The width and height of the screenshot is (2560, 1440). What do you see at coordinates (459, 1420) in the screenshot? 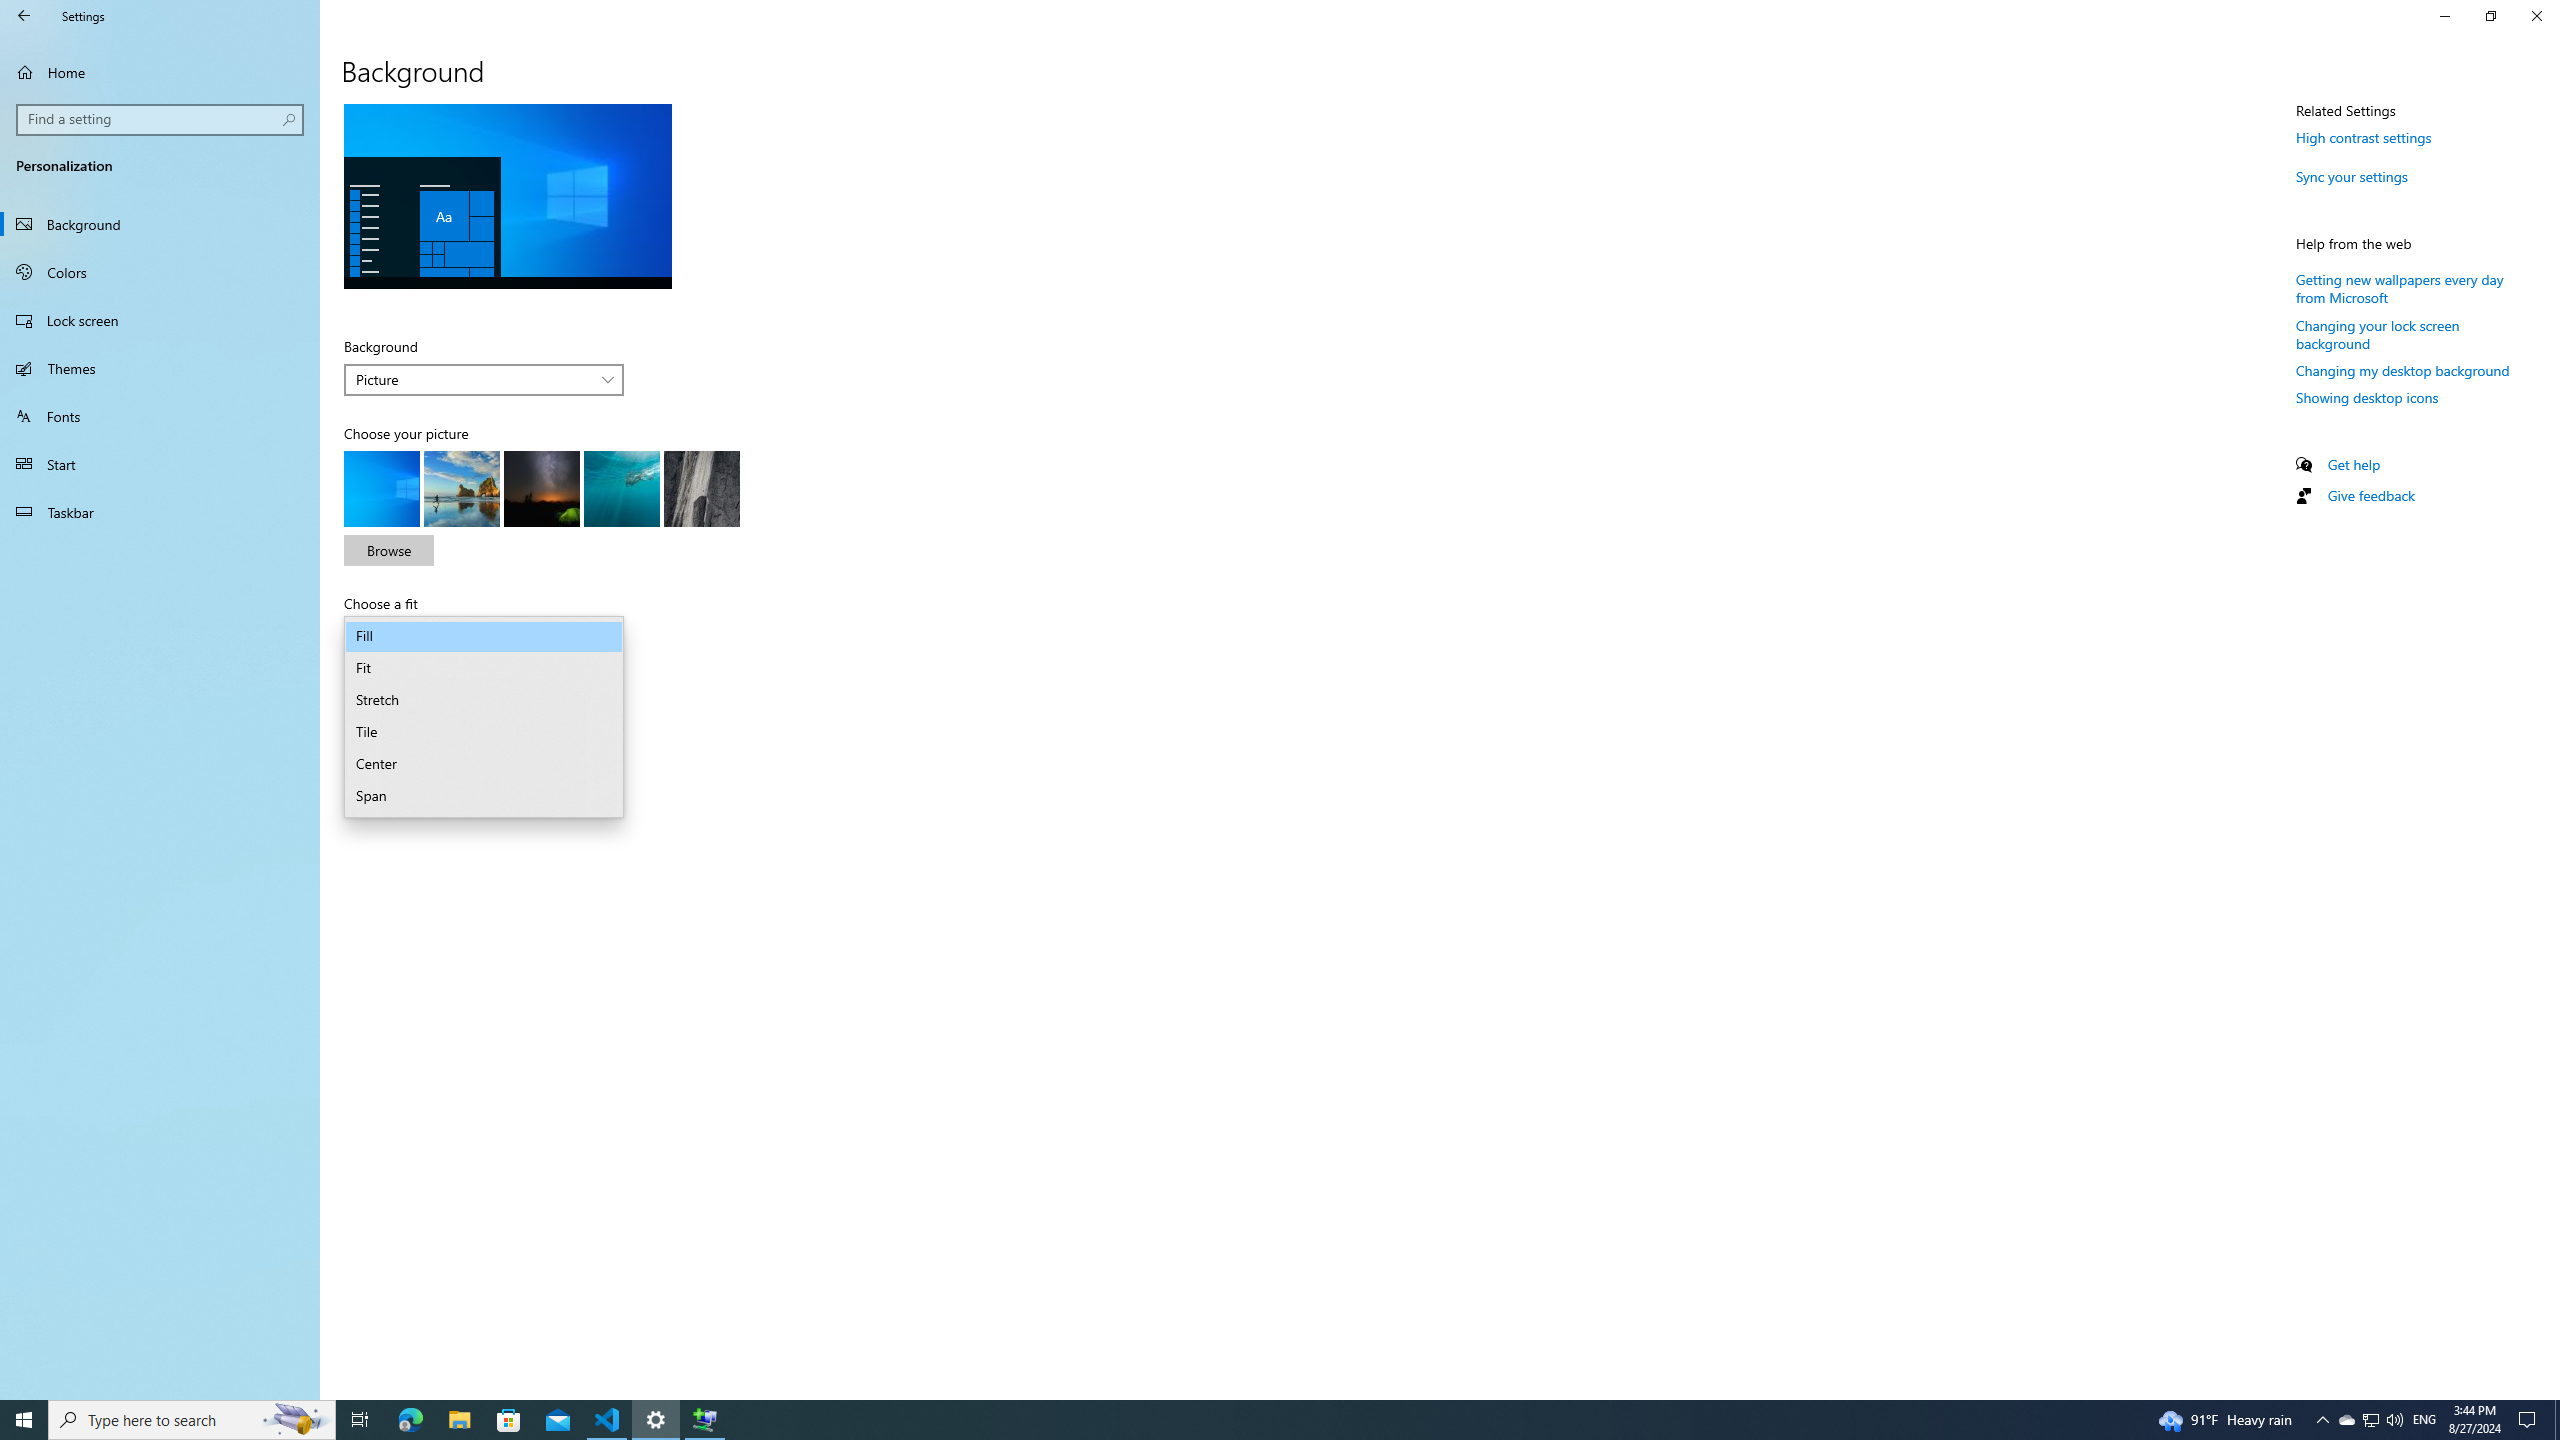
I see `File Explorer` at bounding box center [459, 1420].